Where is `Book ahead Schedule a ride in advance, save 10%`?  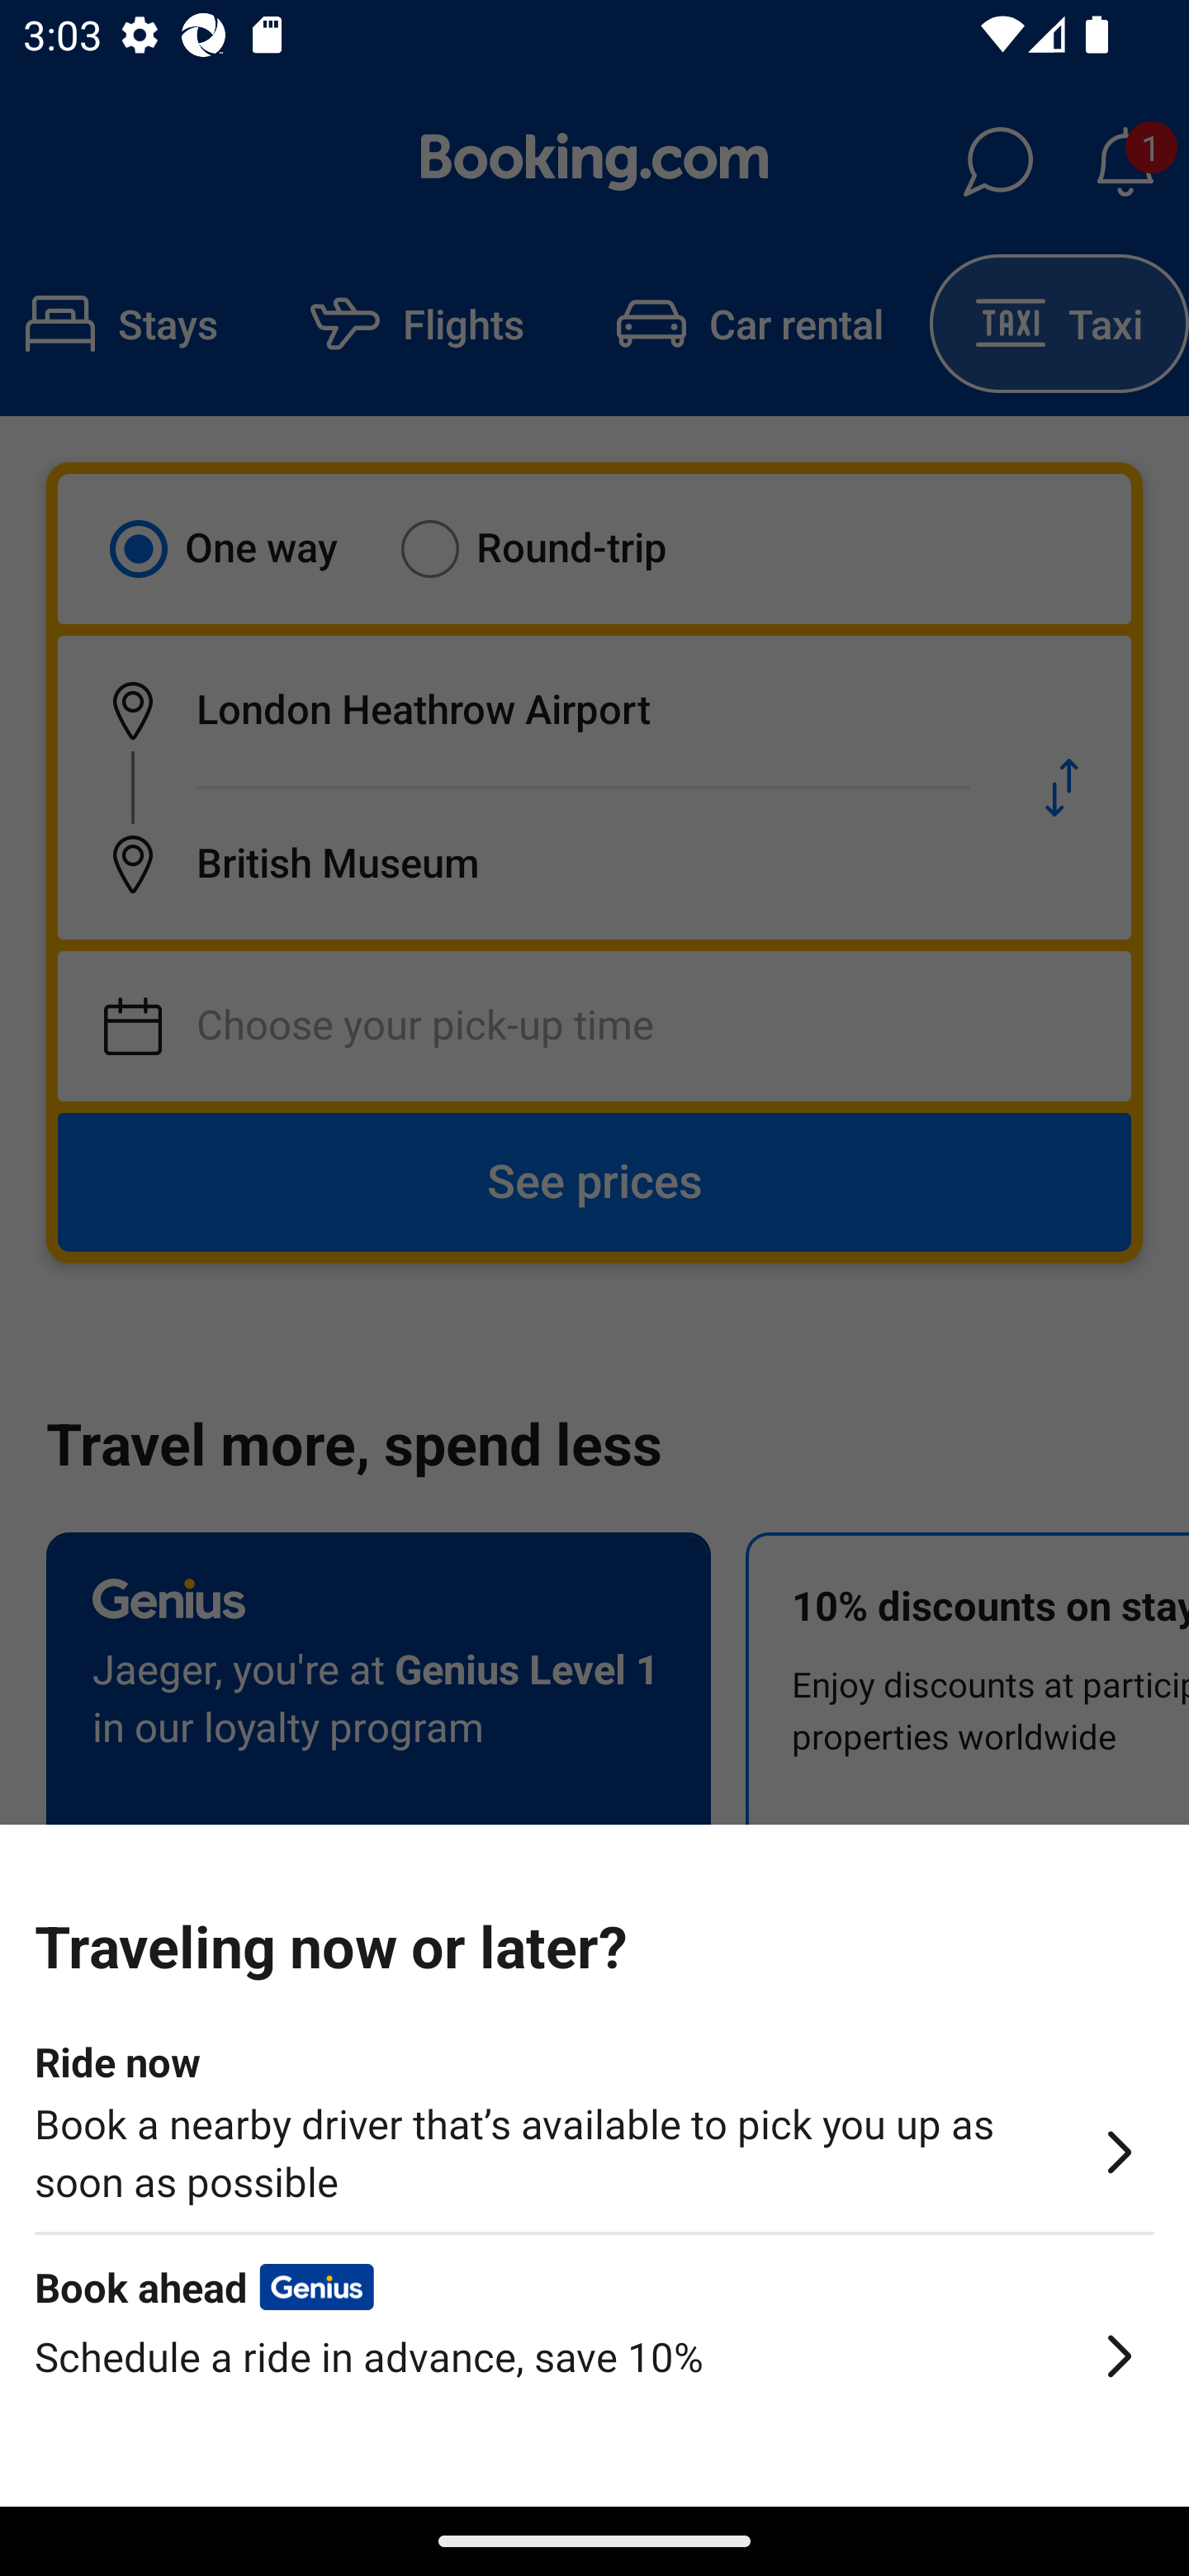
Book ahead Schedule a ride in advance, save 10% is located at coordinates (594, 2383).